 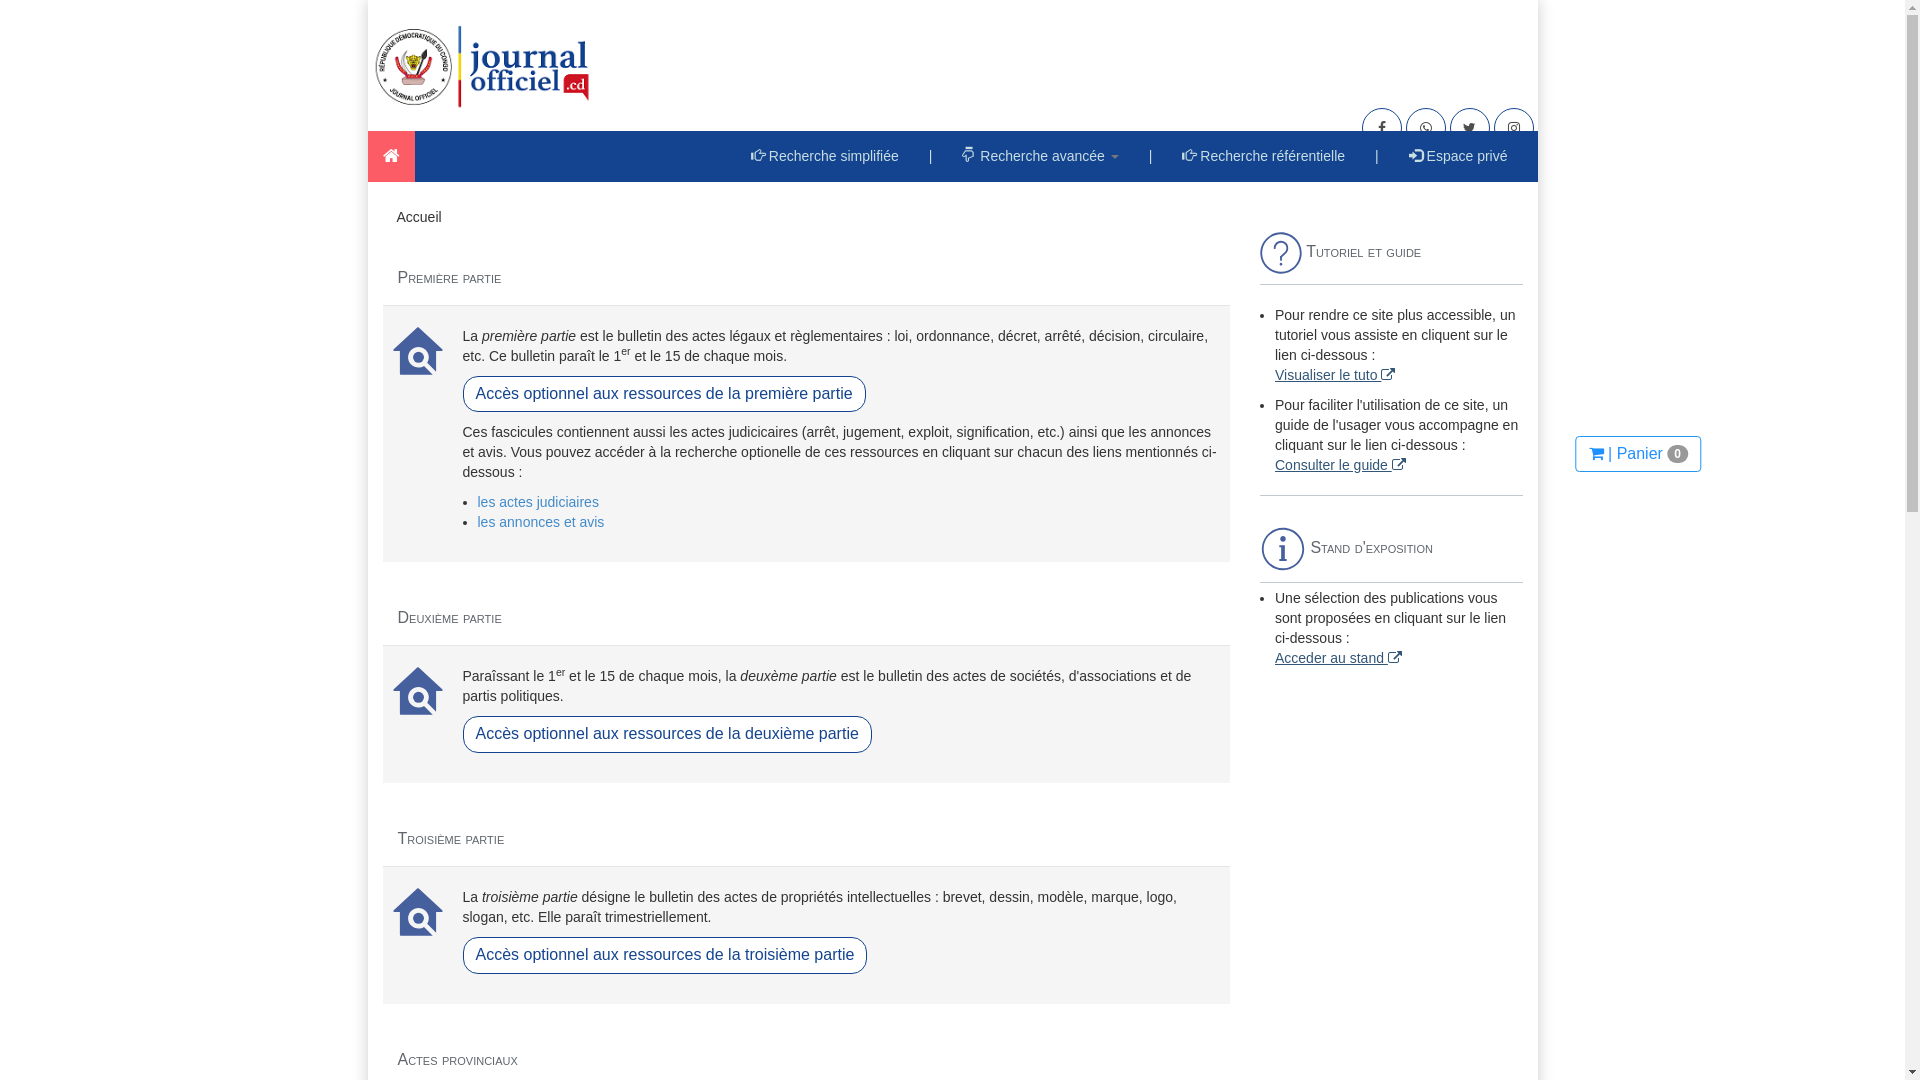 What do you see at coordinates (1151, 156) in the screenshot?
I see `|` at bounding box center [1151, 156].